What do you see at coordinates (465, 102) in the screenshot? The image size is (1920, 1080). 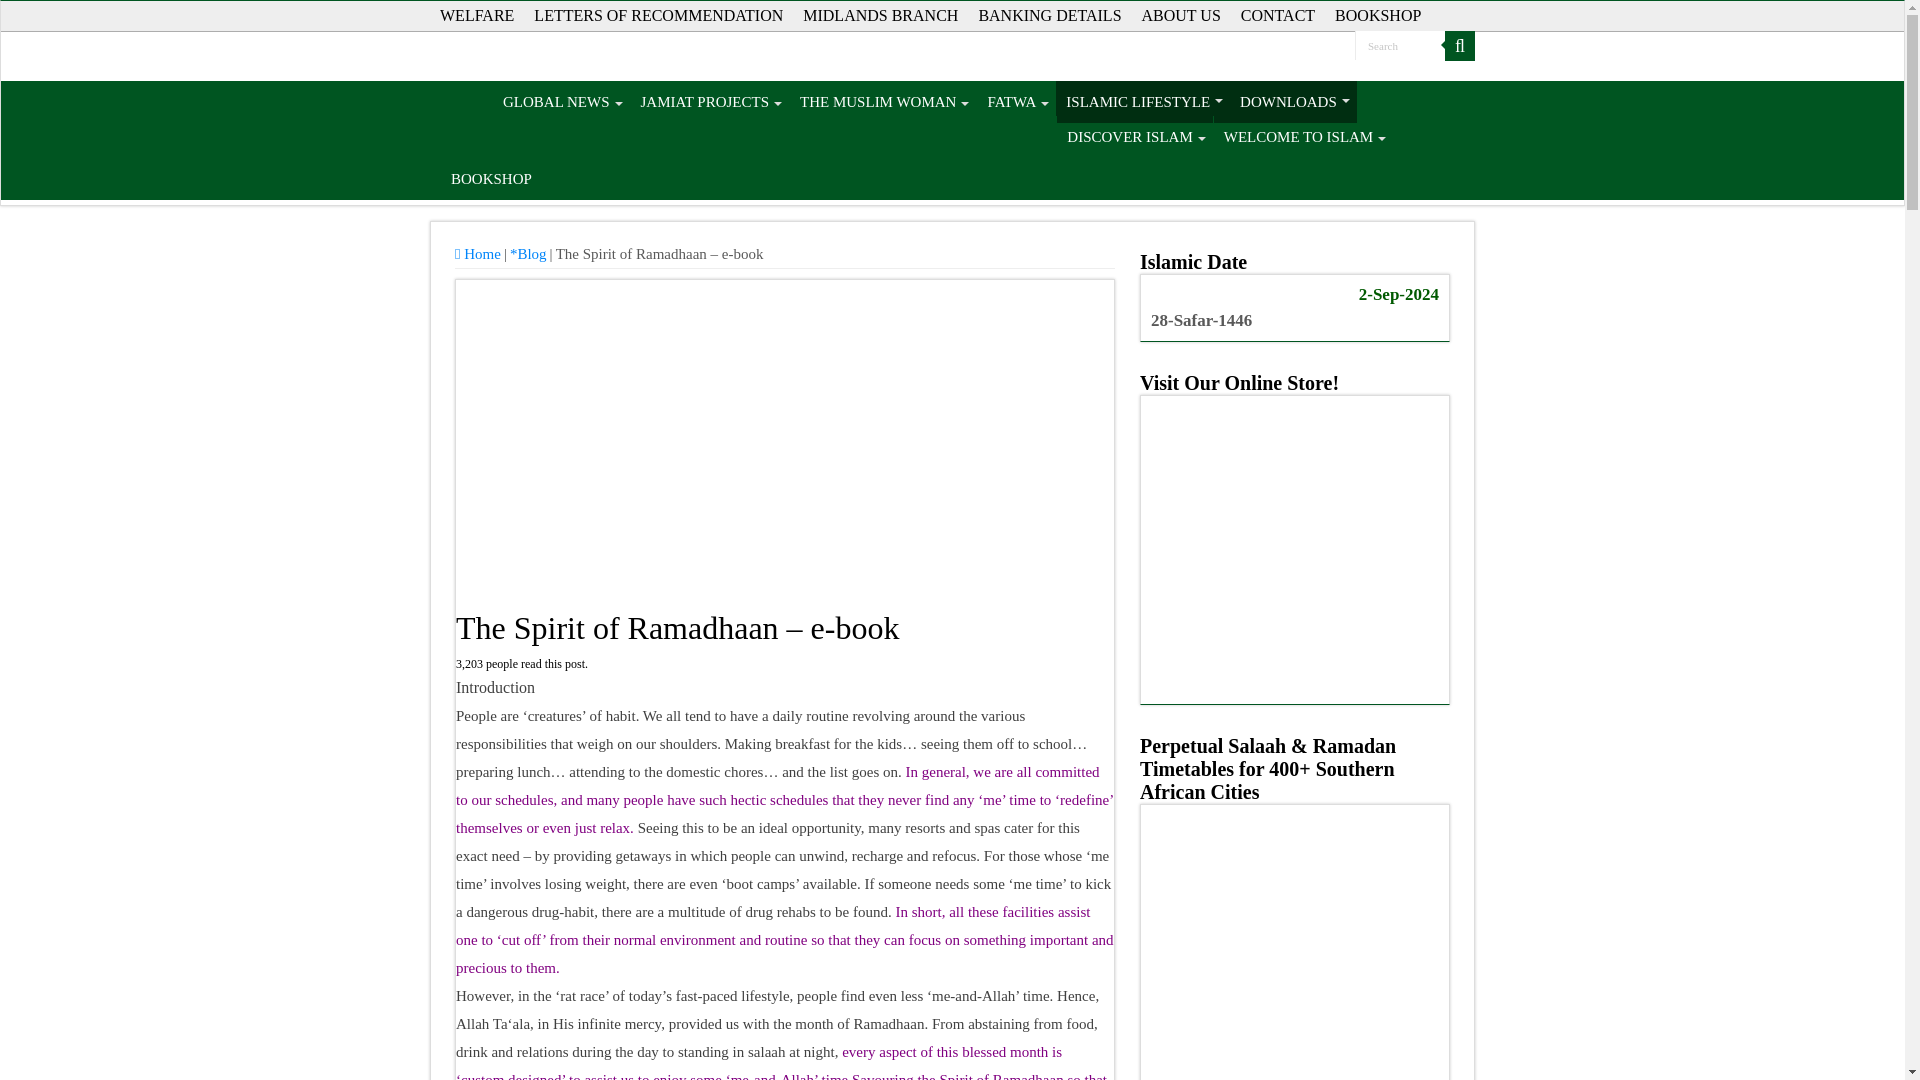 I see `HOME` at bounding box center [465, 102].